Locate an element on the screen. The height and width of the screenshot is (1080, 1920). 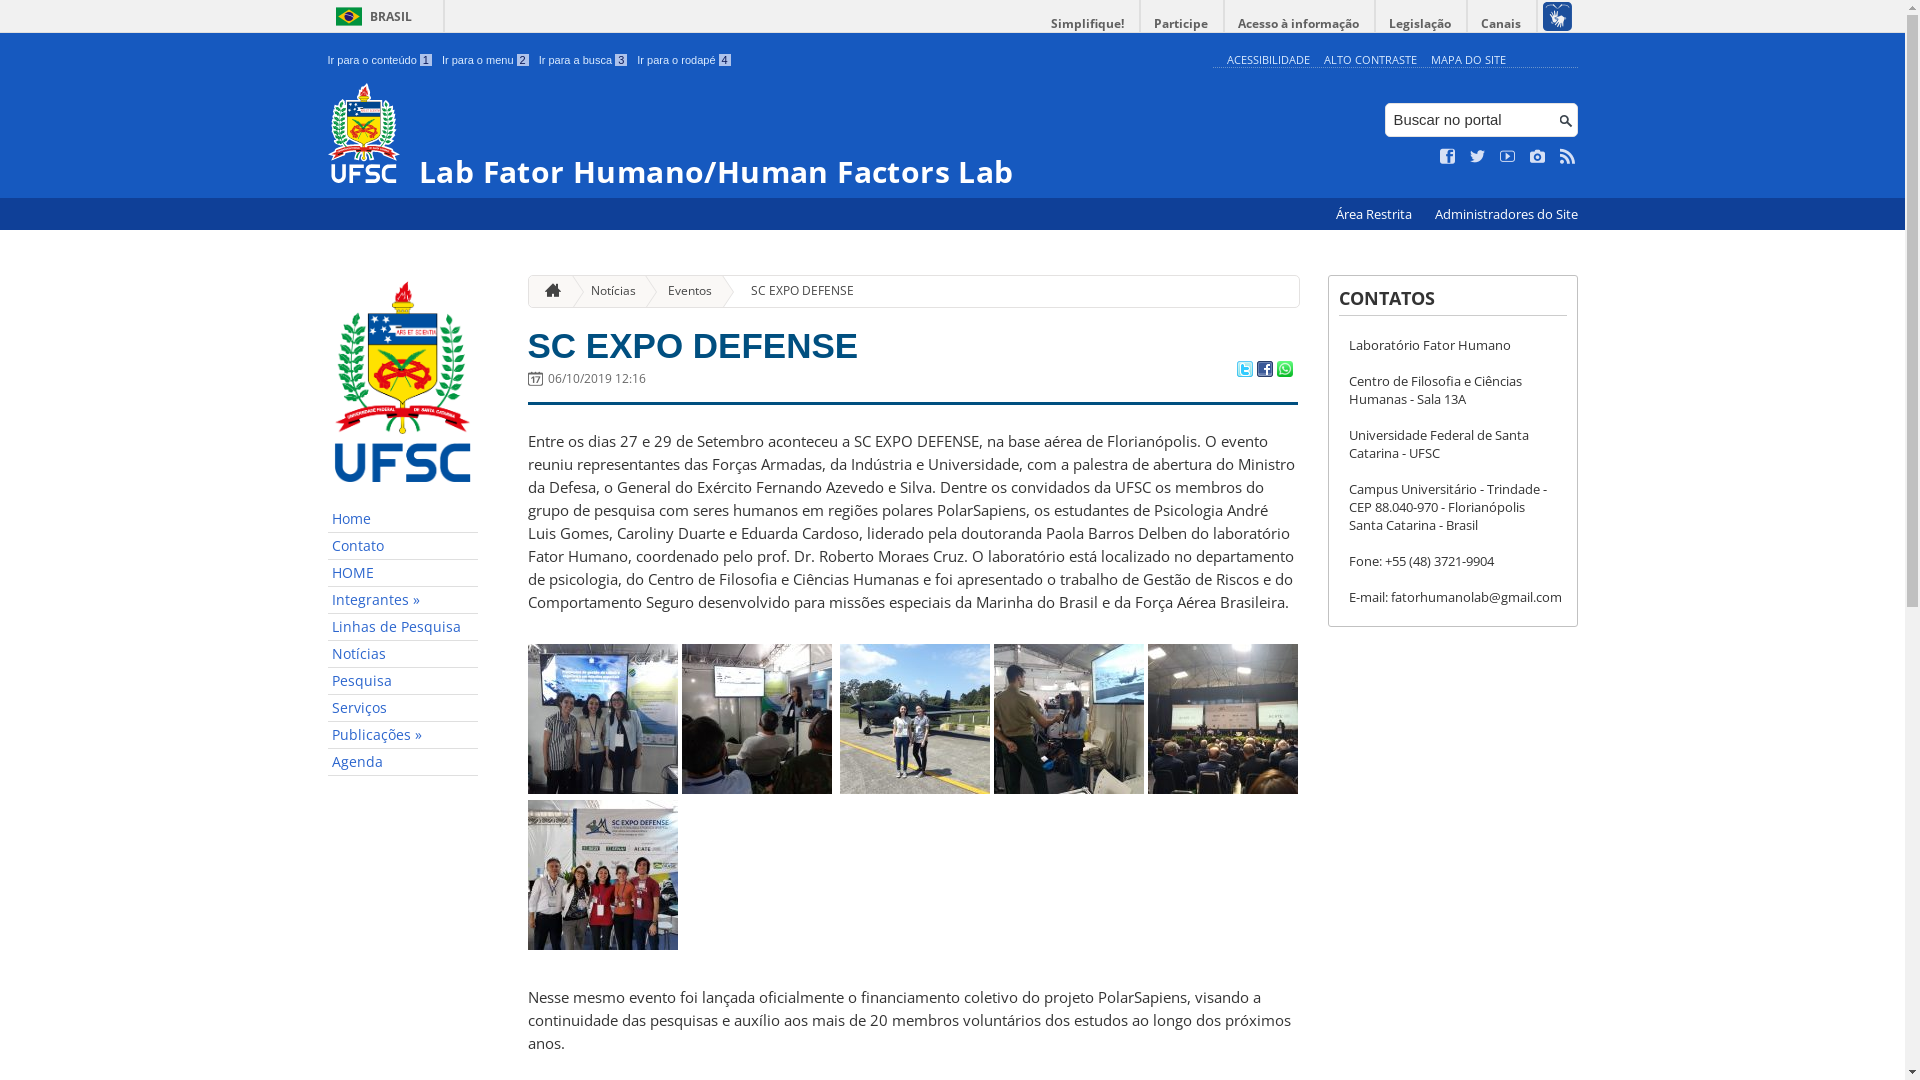
Agenda is located at coordinates (403, 762).